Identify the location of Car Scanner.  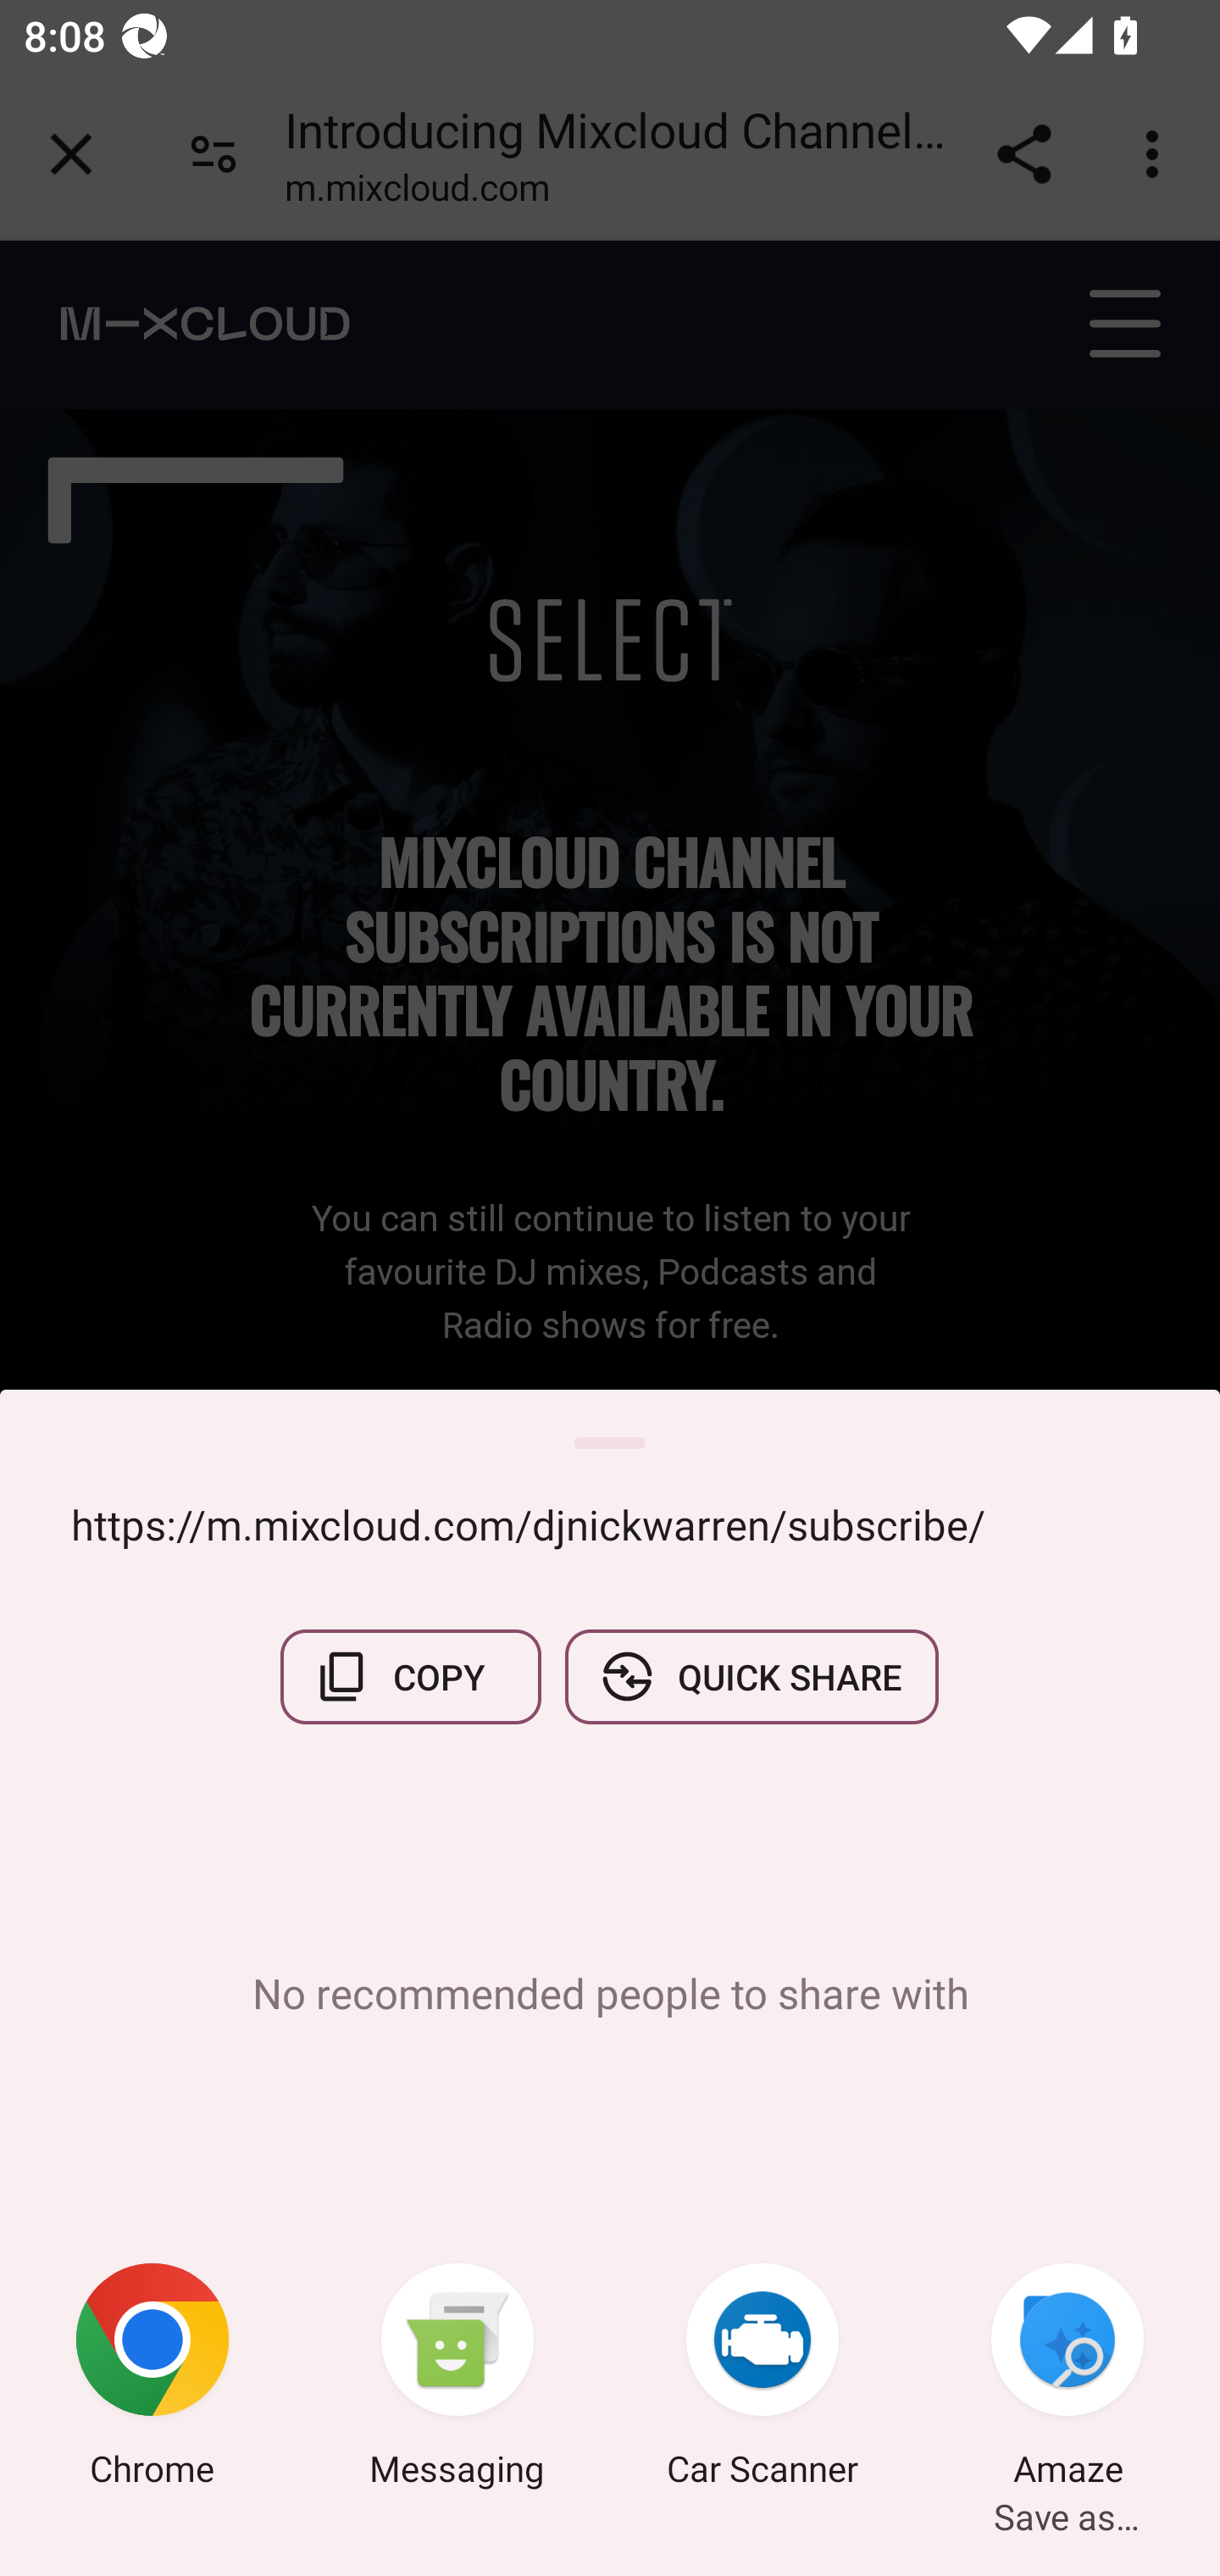
(762, 2379).